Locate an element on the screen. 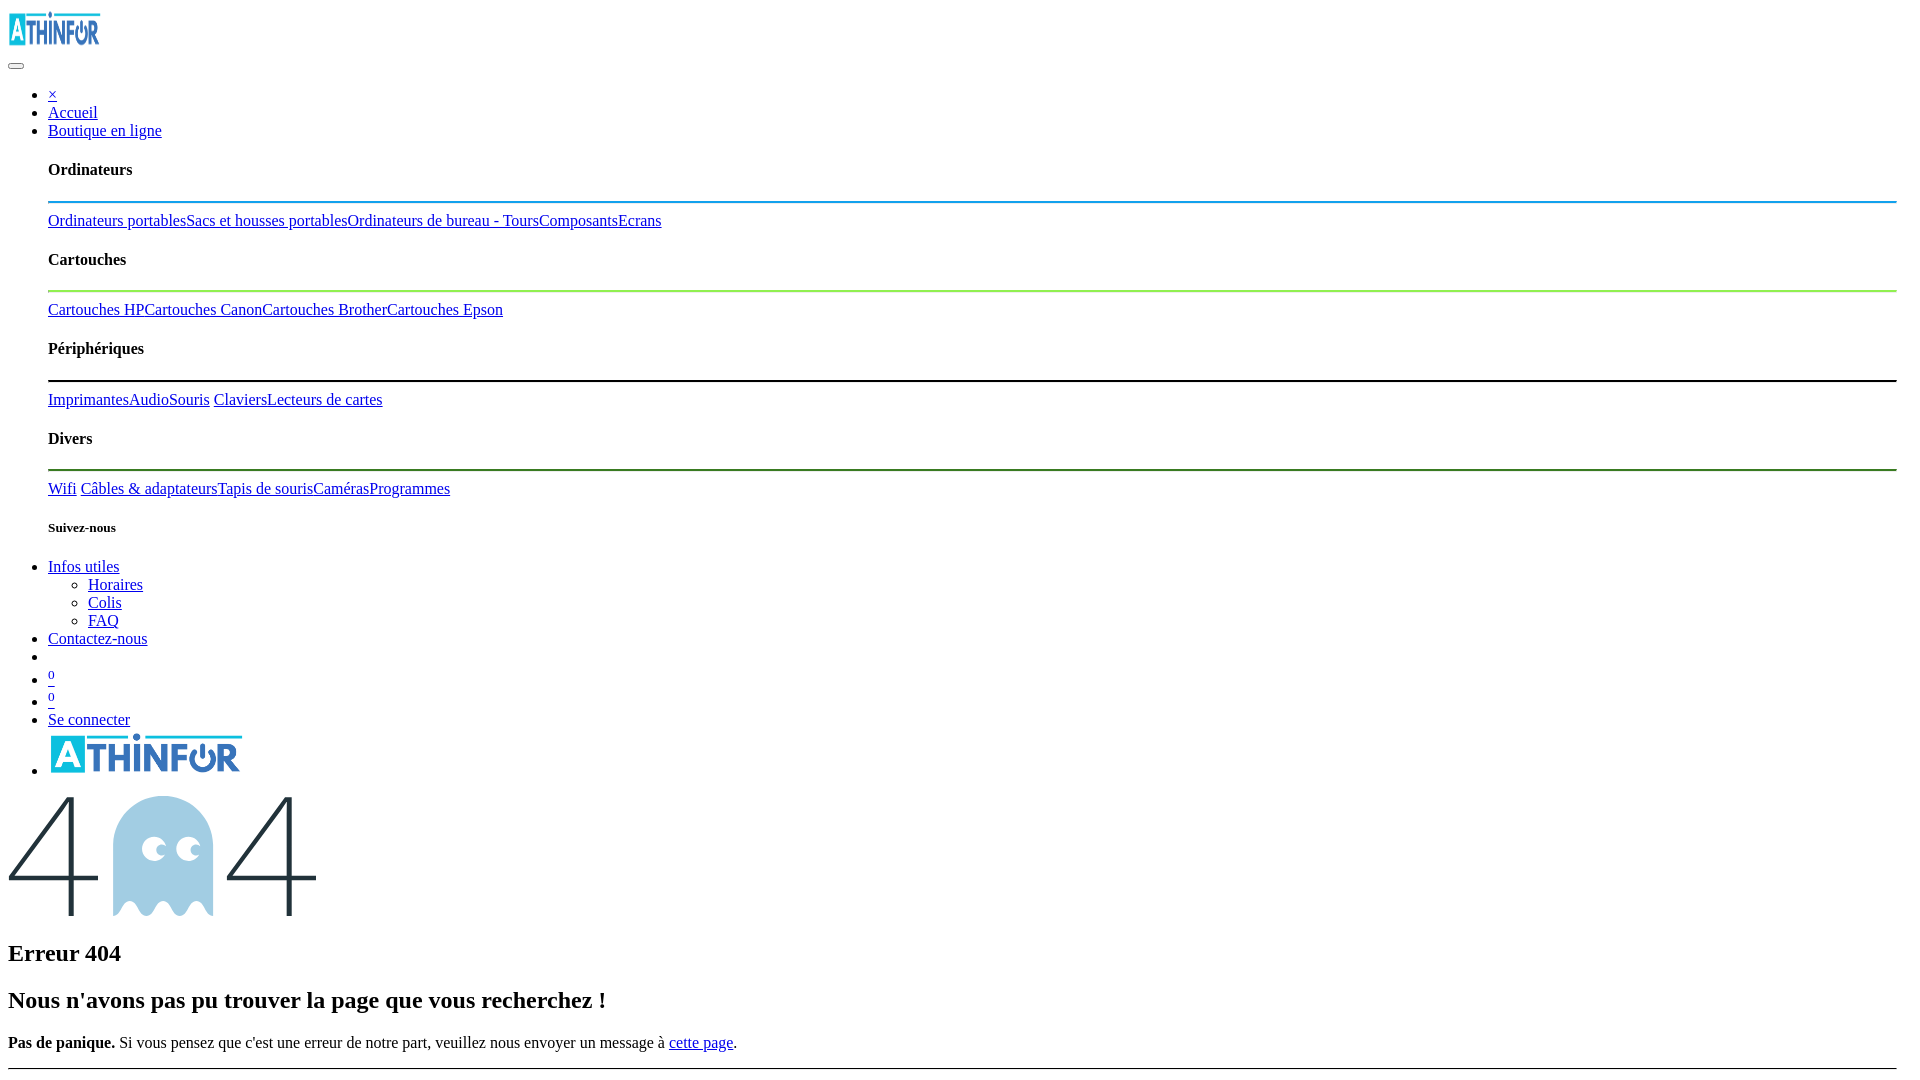 This screenshot has width=1920, height=1080. Infos utiles is located at coordinates (84, 566).